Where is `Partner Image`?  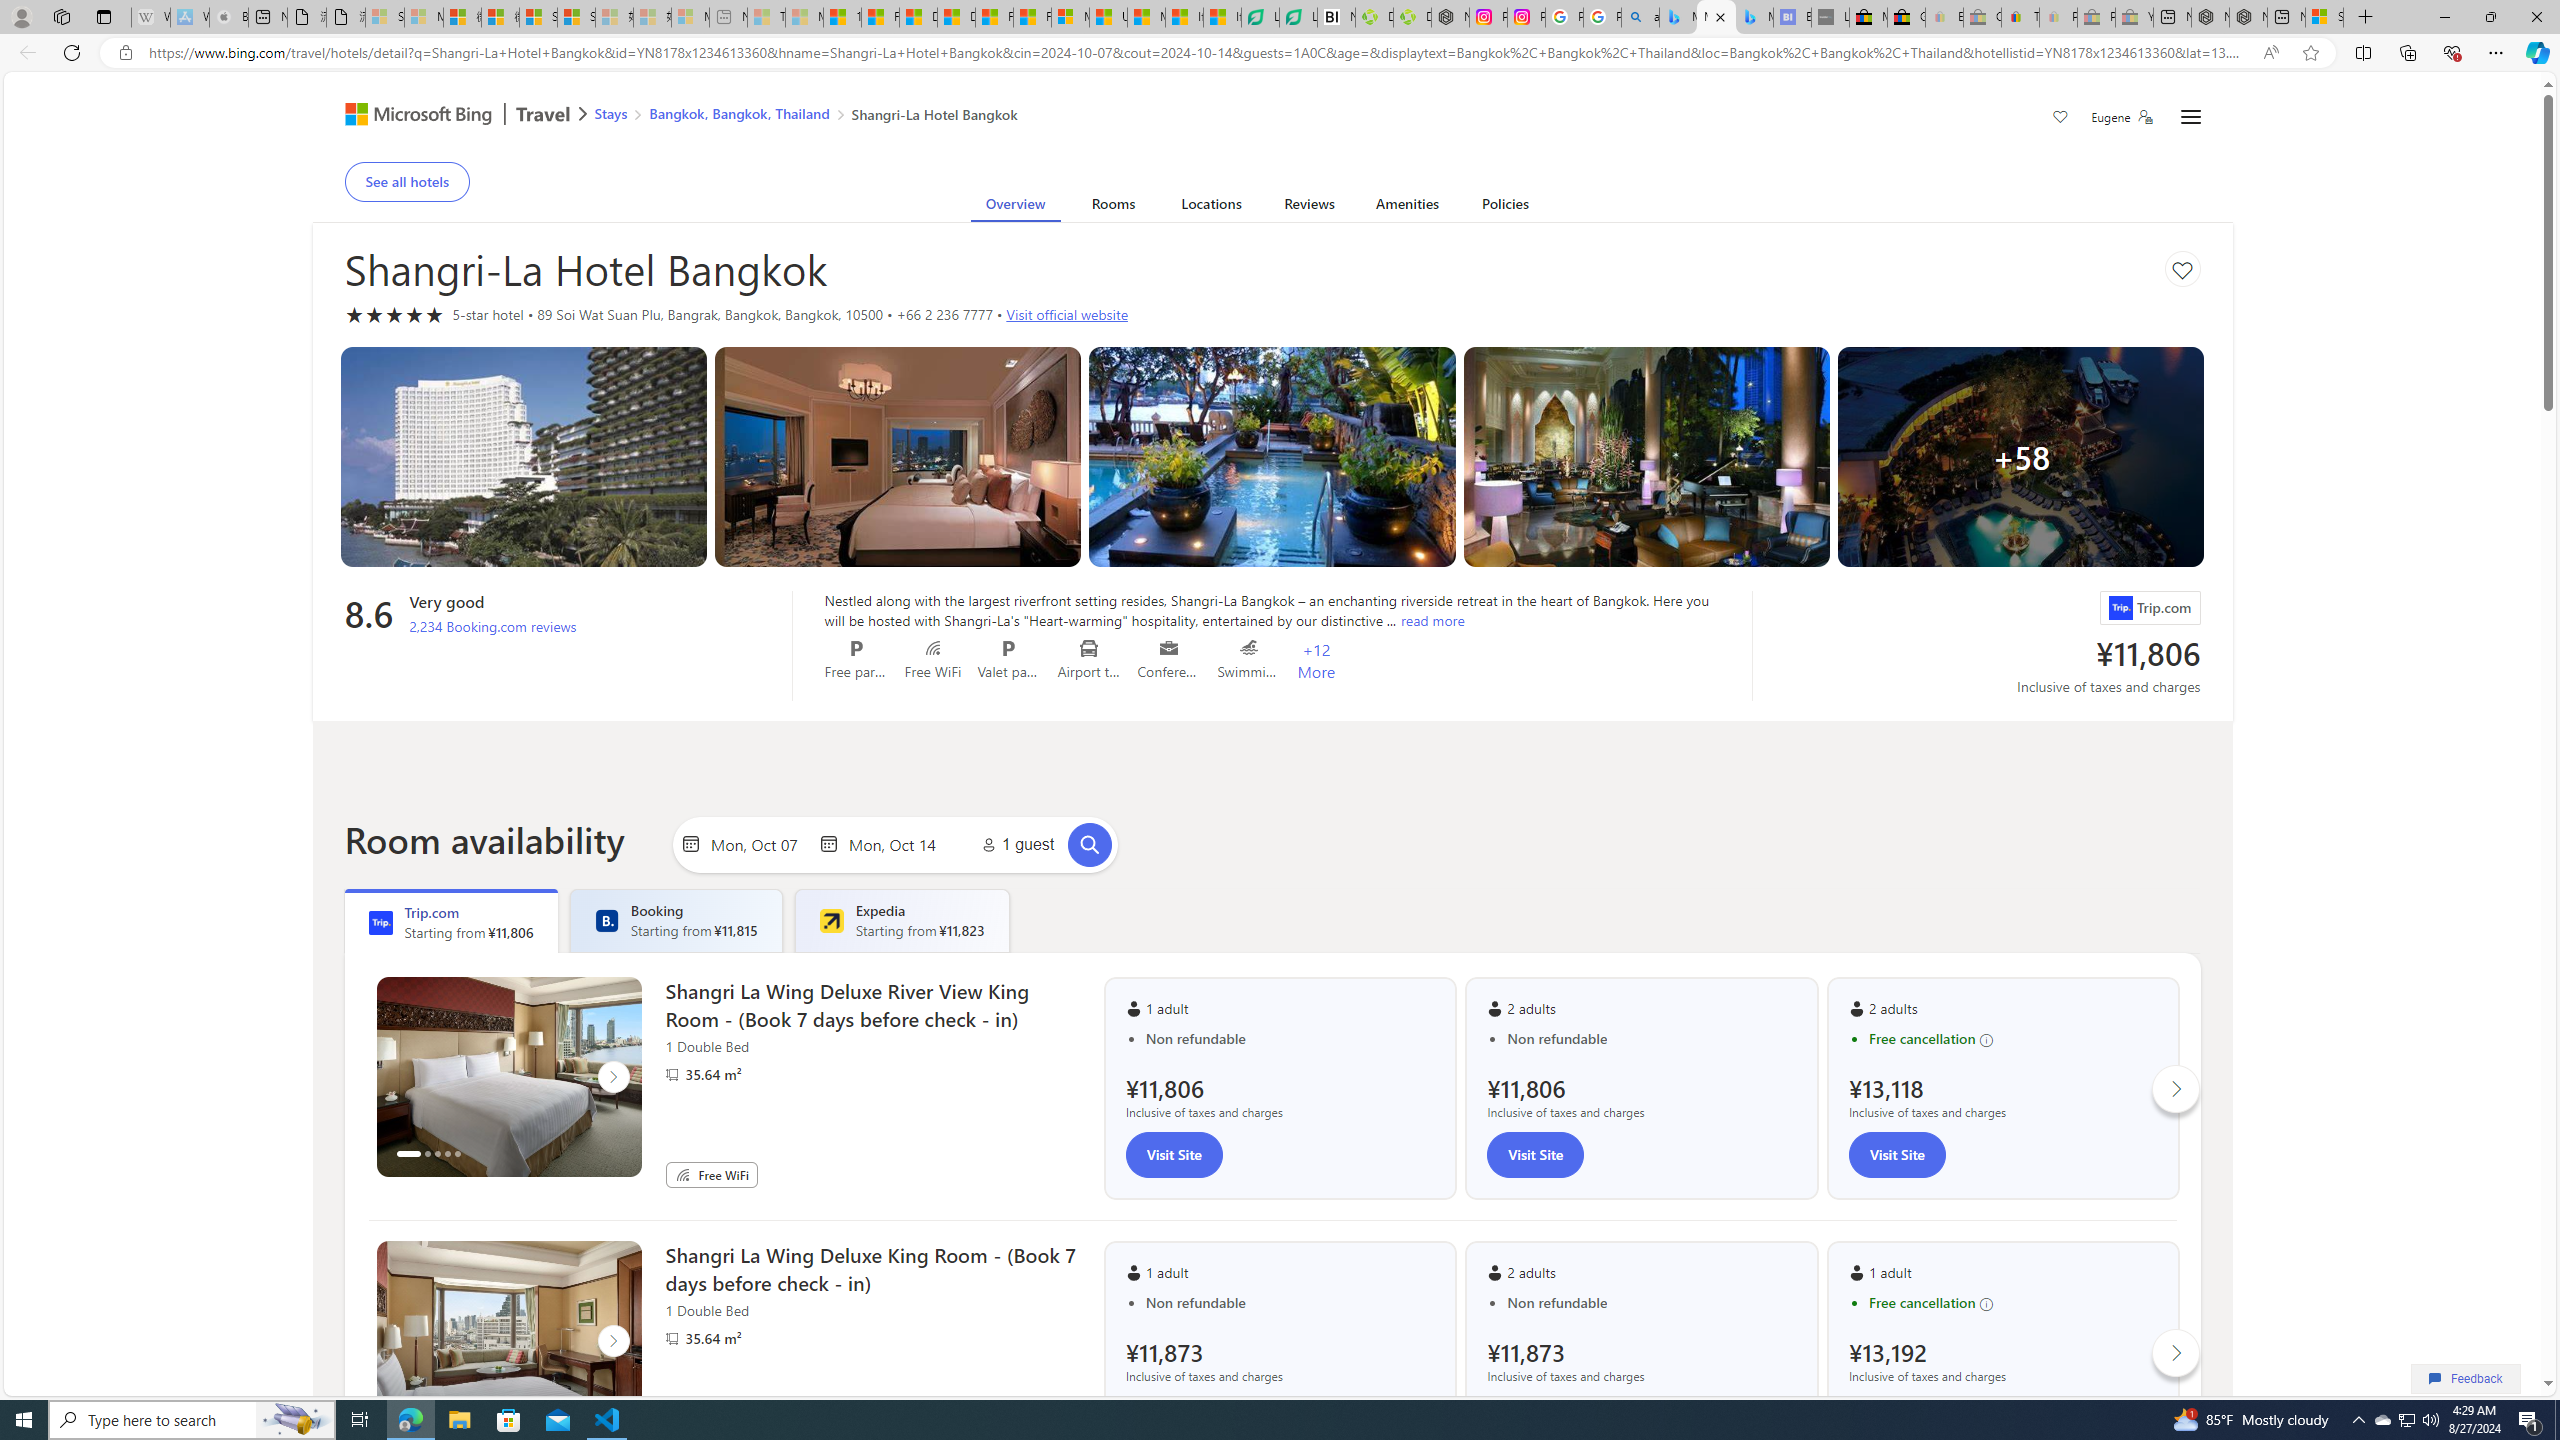
Partner Image is located at coordinates (672, 1338).